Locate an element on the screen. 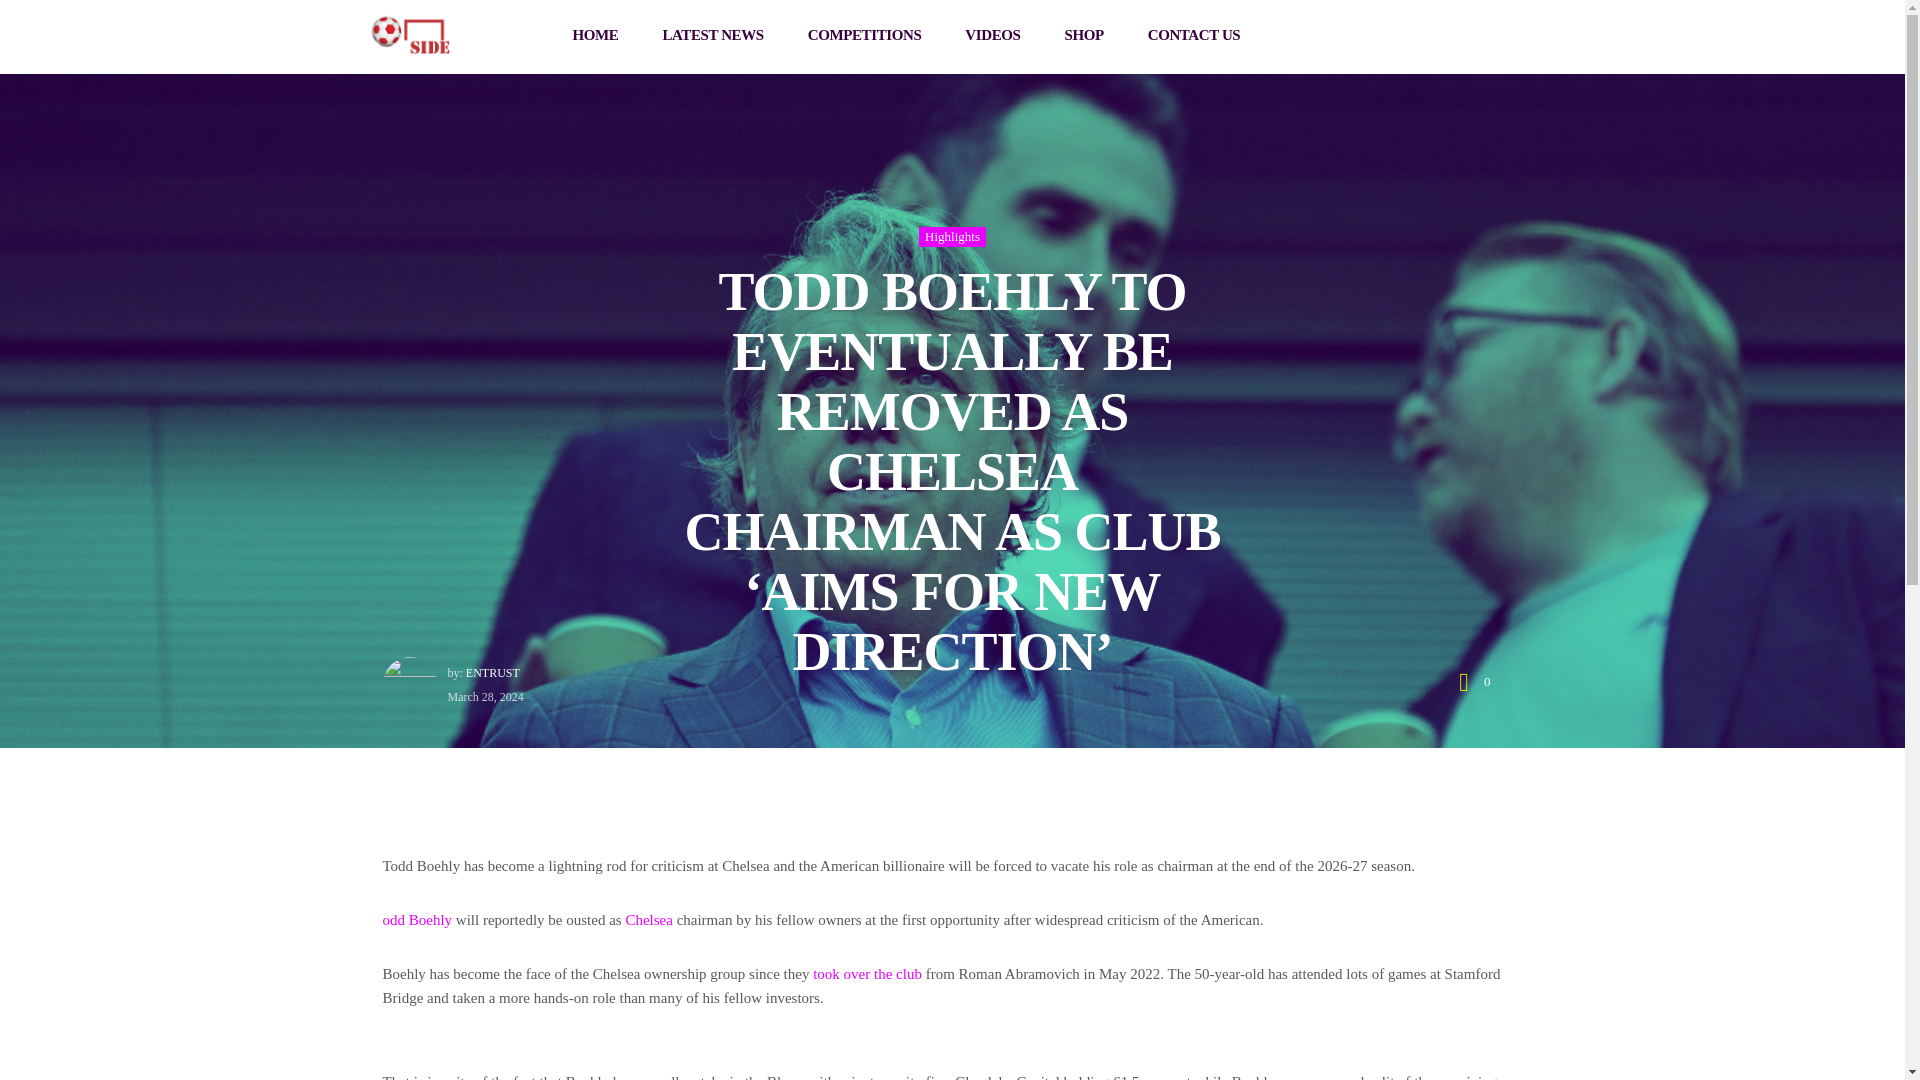 Image resolution: width=1920 pixels, height=1080 pixels. CONTACT US is located at coordinates (1194, 36).